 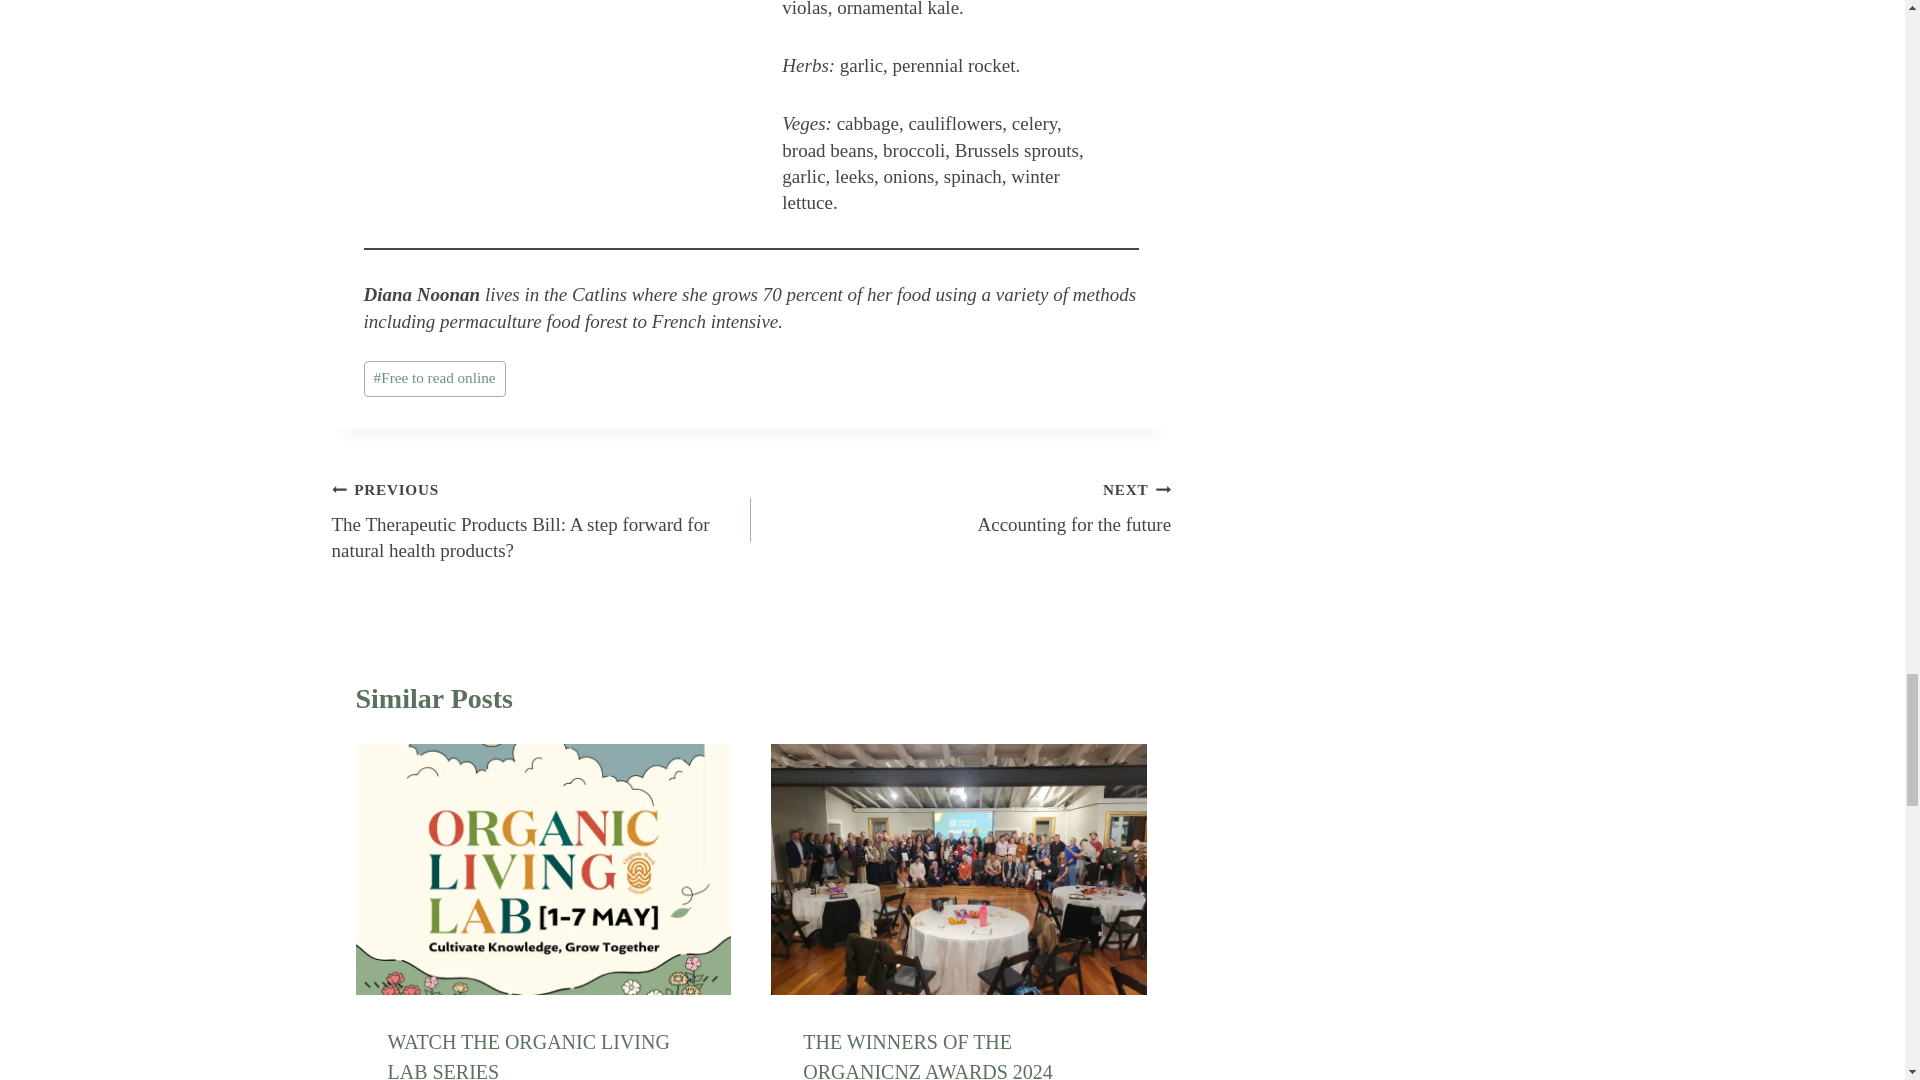 I want to click on THE WINNERS OF THE ORGANICNZ AWARDS 2024, so click(x=960, y=506).